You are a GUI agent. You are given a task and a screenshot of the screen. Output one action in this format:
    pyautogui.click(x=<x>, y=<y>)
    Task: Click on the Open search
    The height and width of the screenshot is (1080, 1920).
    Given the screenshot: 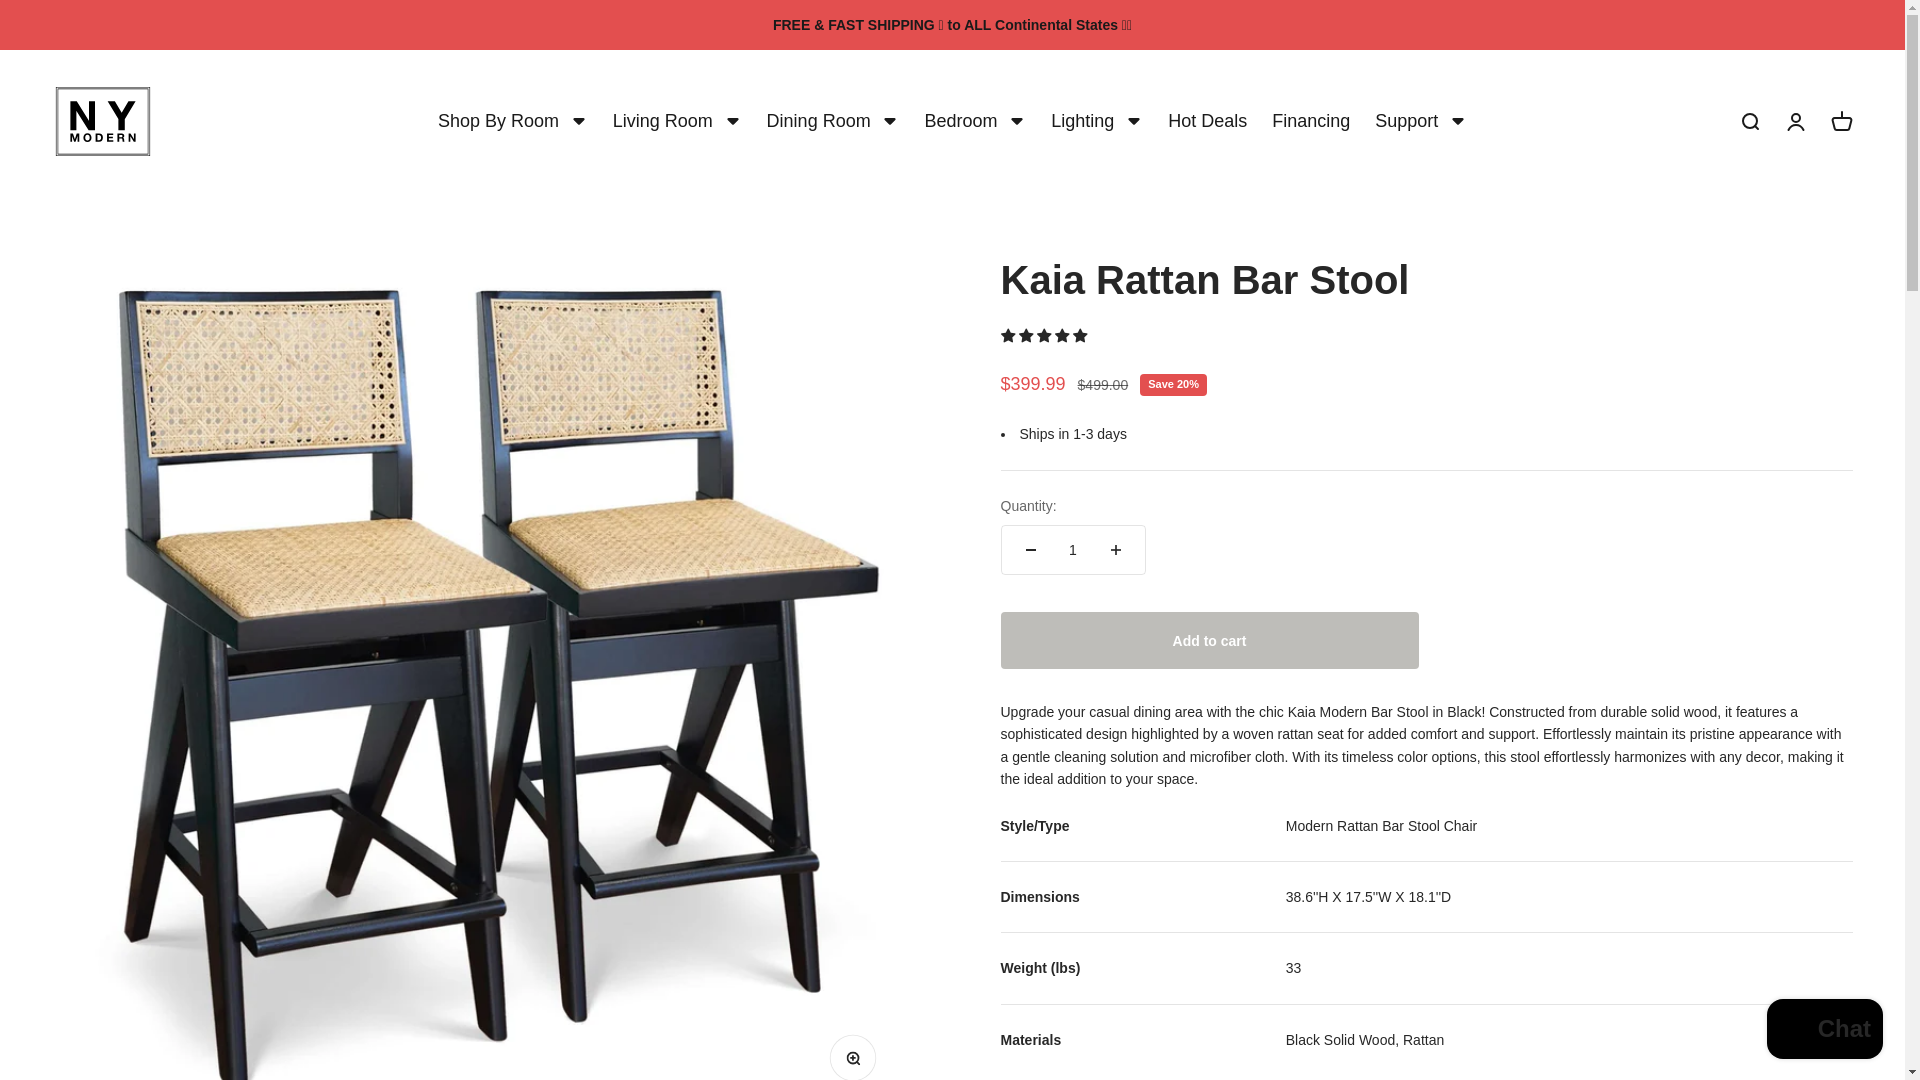 What is the action you would take?
    pyautogui.click(x=833, y=122)
    